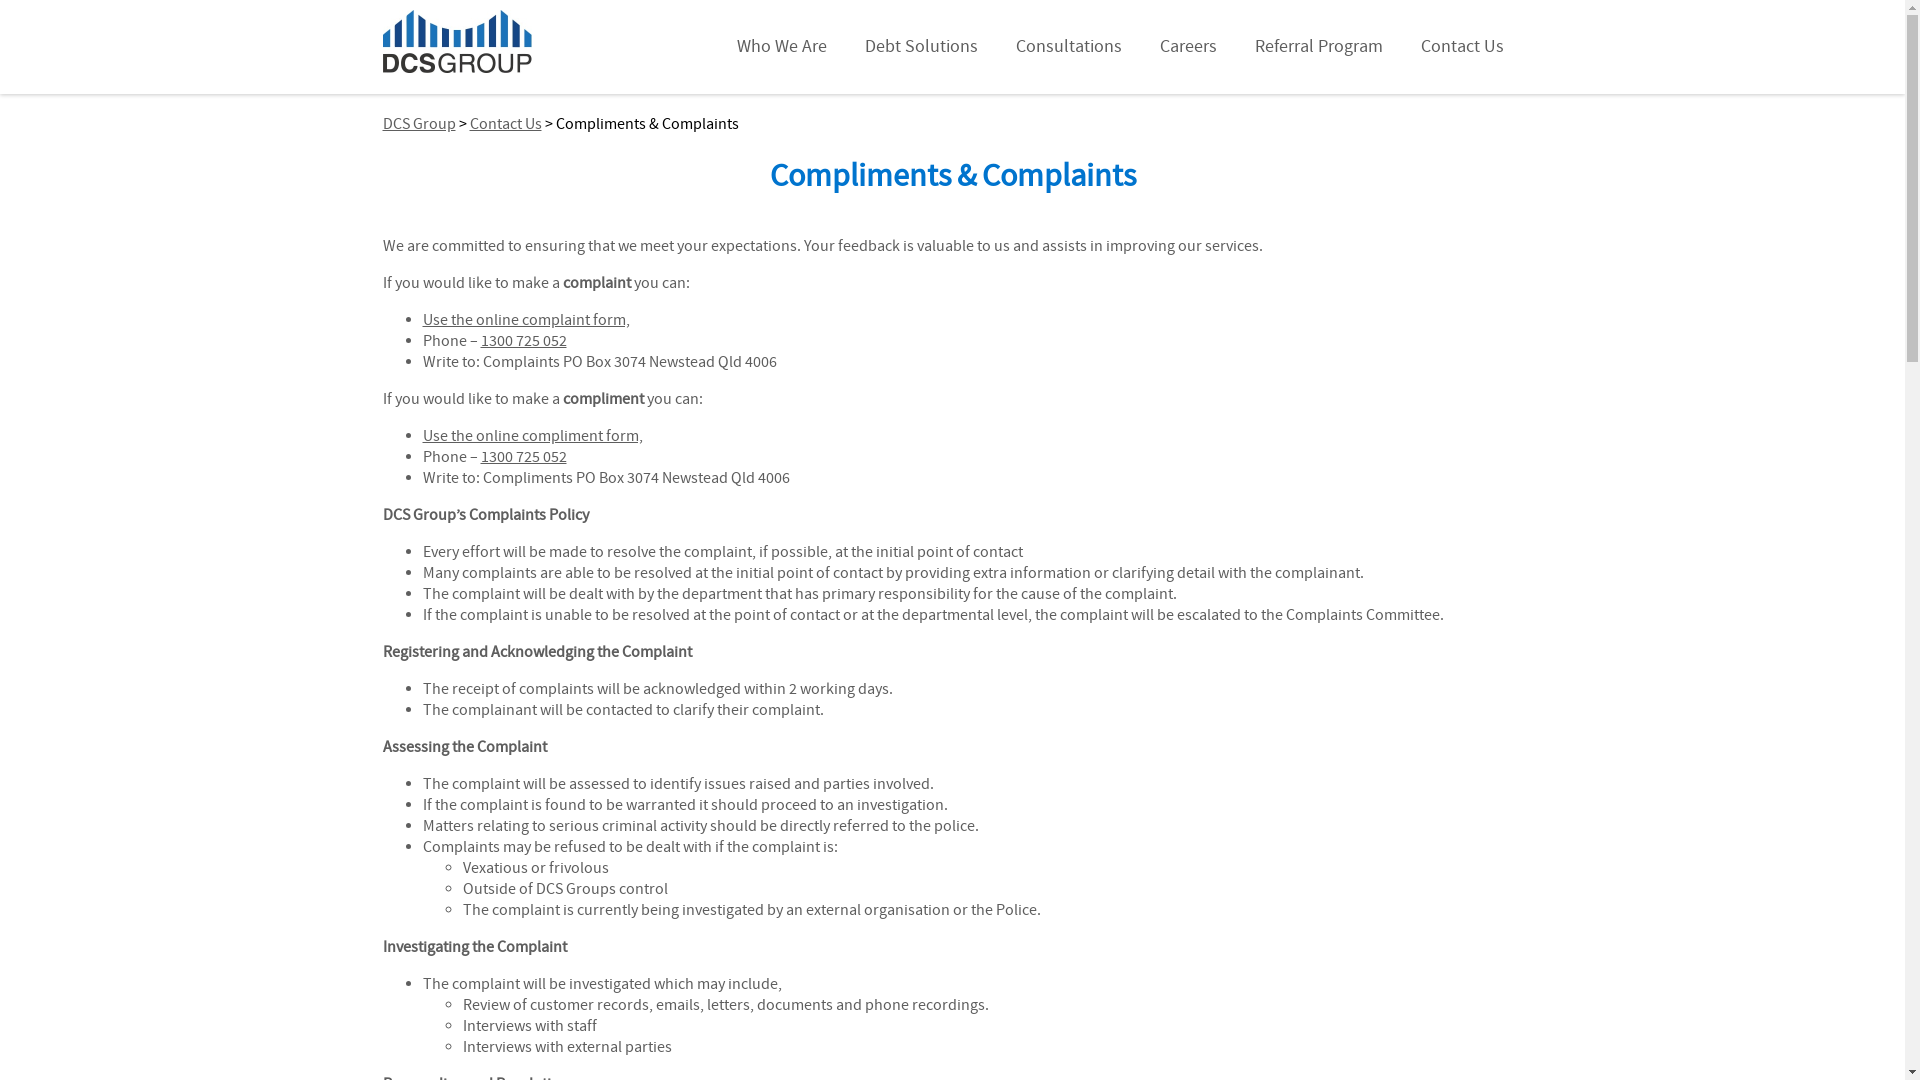 The height and width of the screenshot is (1080, 1920). What do you see at coordinates (1462, 47) in the screenshot?
I see `Contact Us` at bounding box center [1462, 47].